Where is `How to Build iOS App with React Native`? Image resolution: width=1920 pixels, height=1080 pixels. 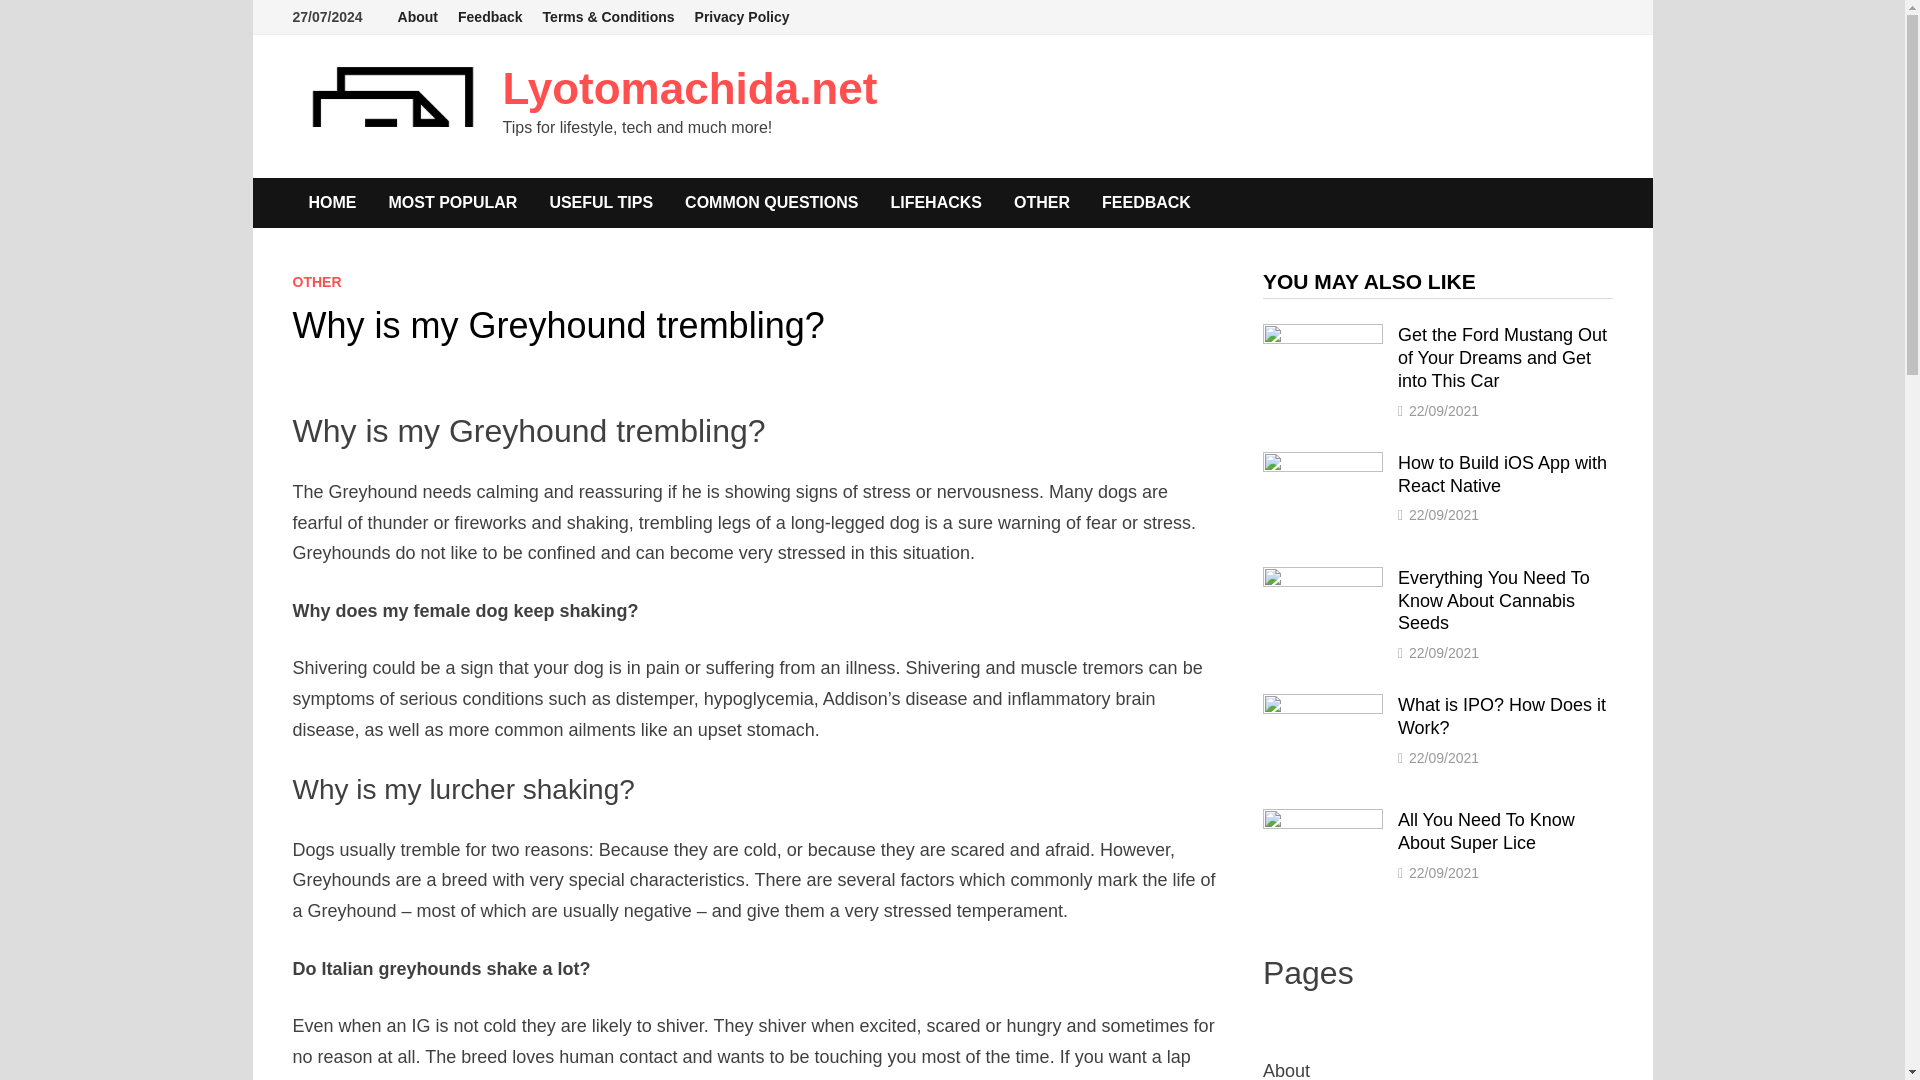 How to Build iOS App with React Native is located at coordinates (1502, 474).